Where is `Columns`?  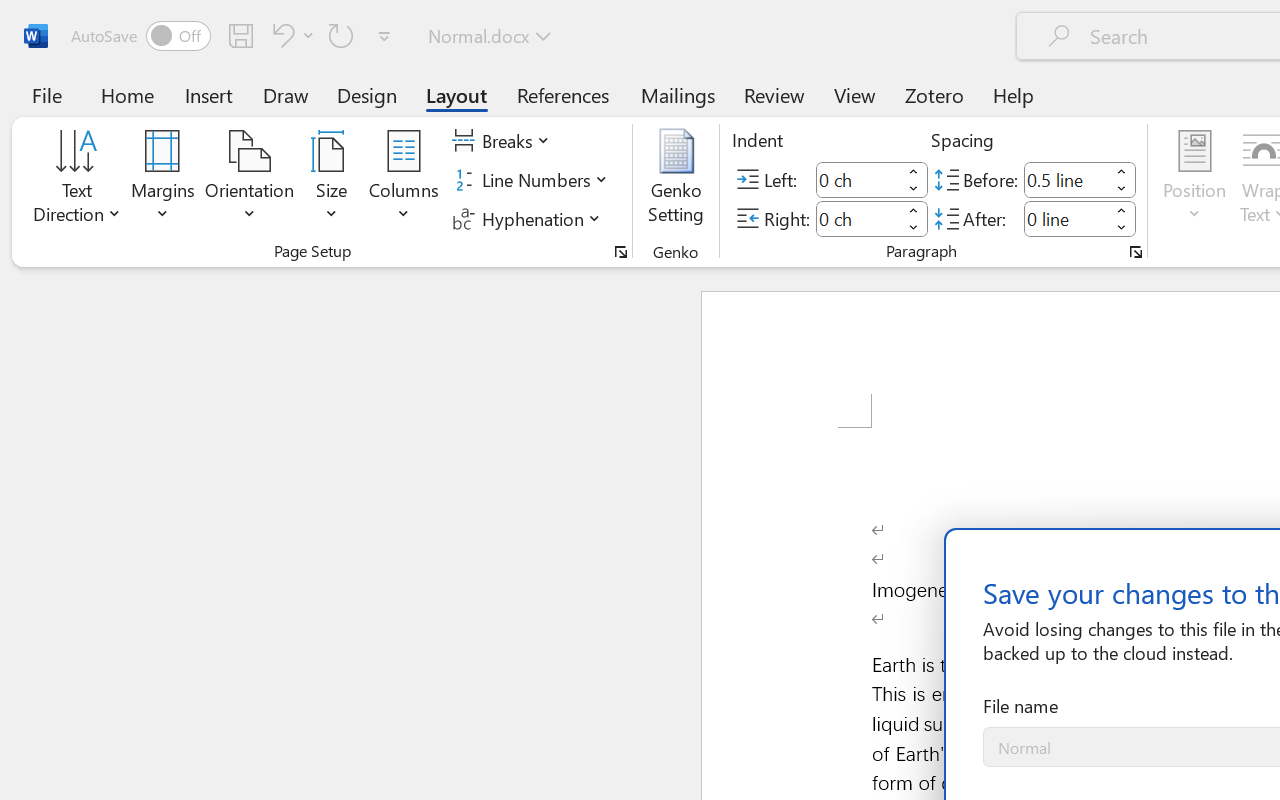
Columns is located at coordinates (404, 180).